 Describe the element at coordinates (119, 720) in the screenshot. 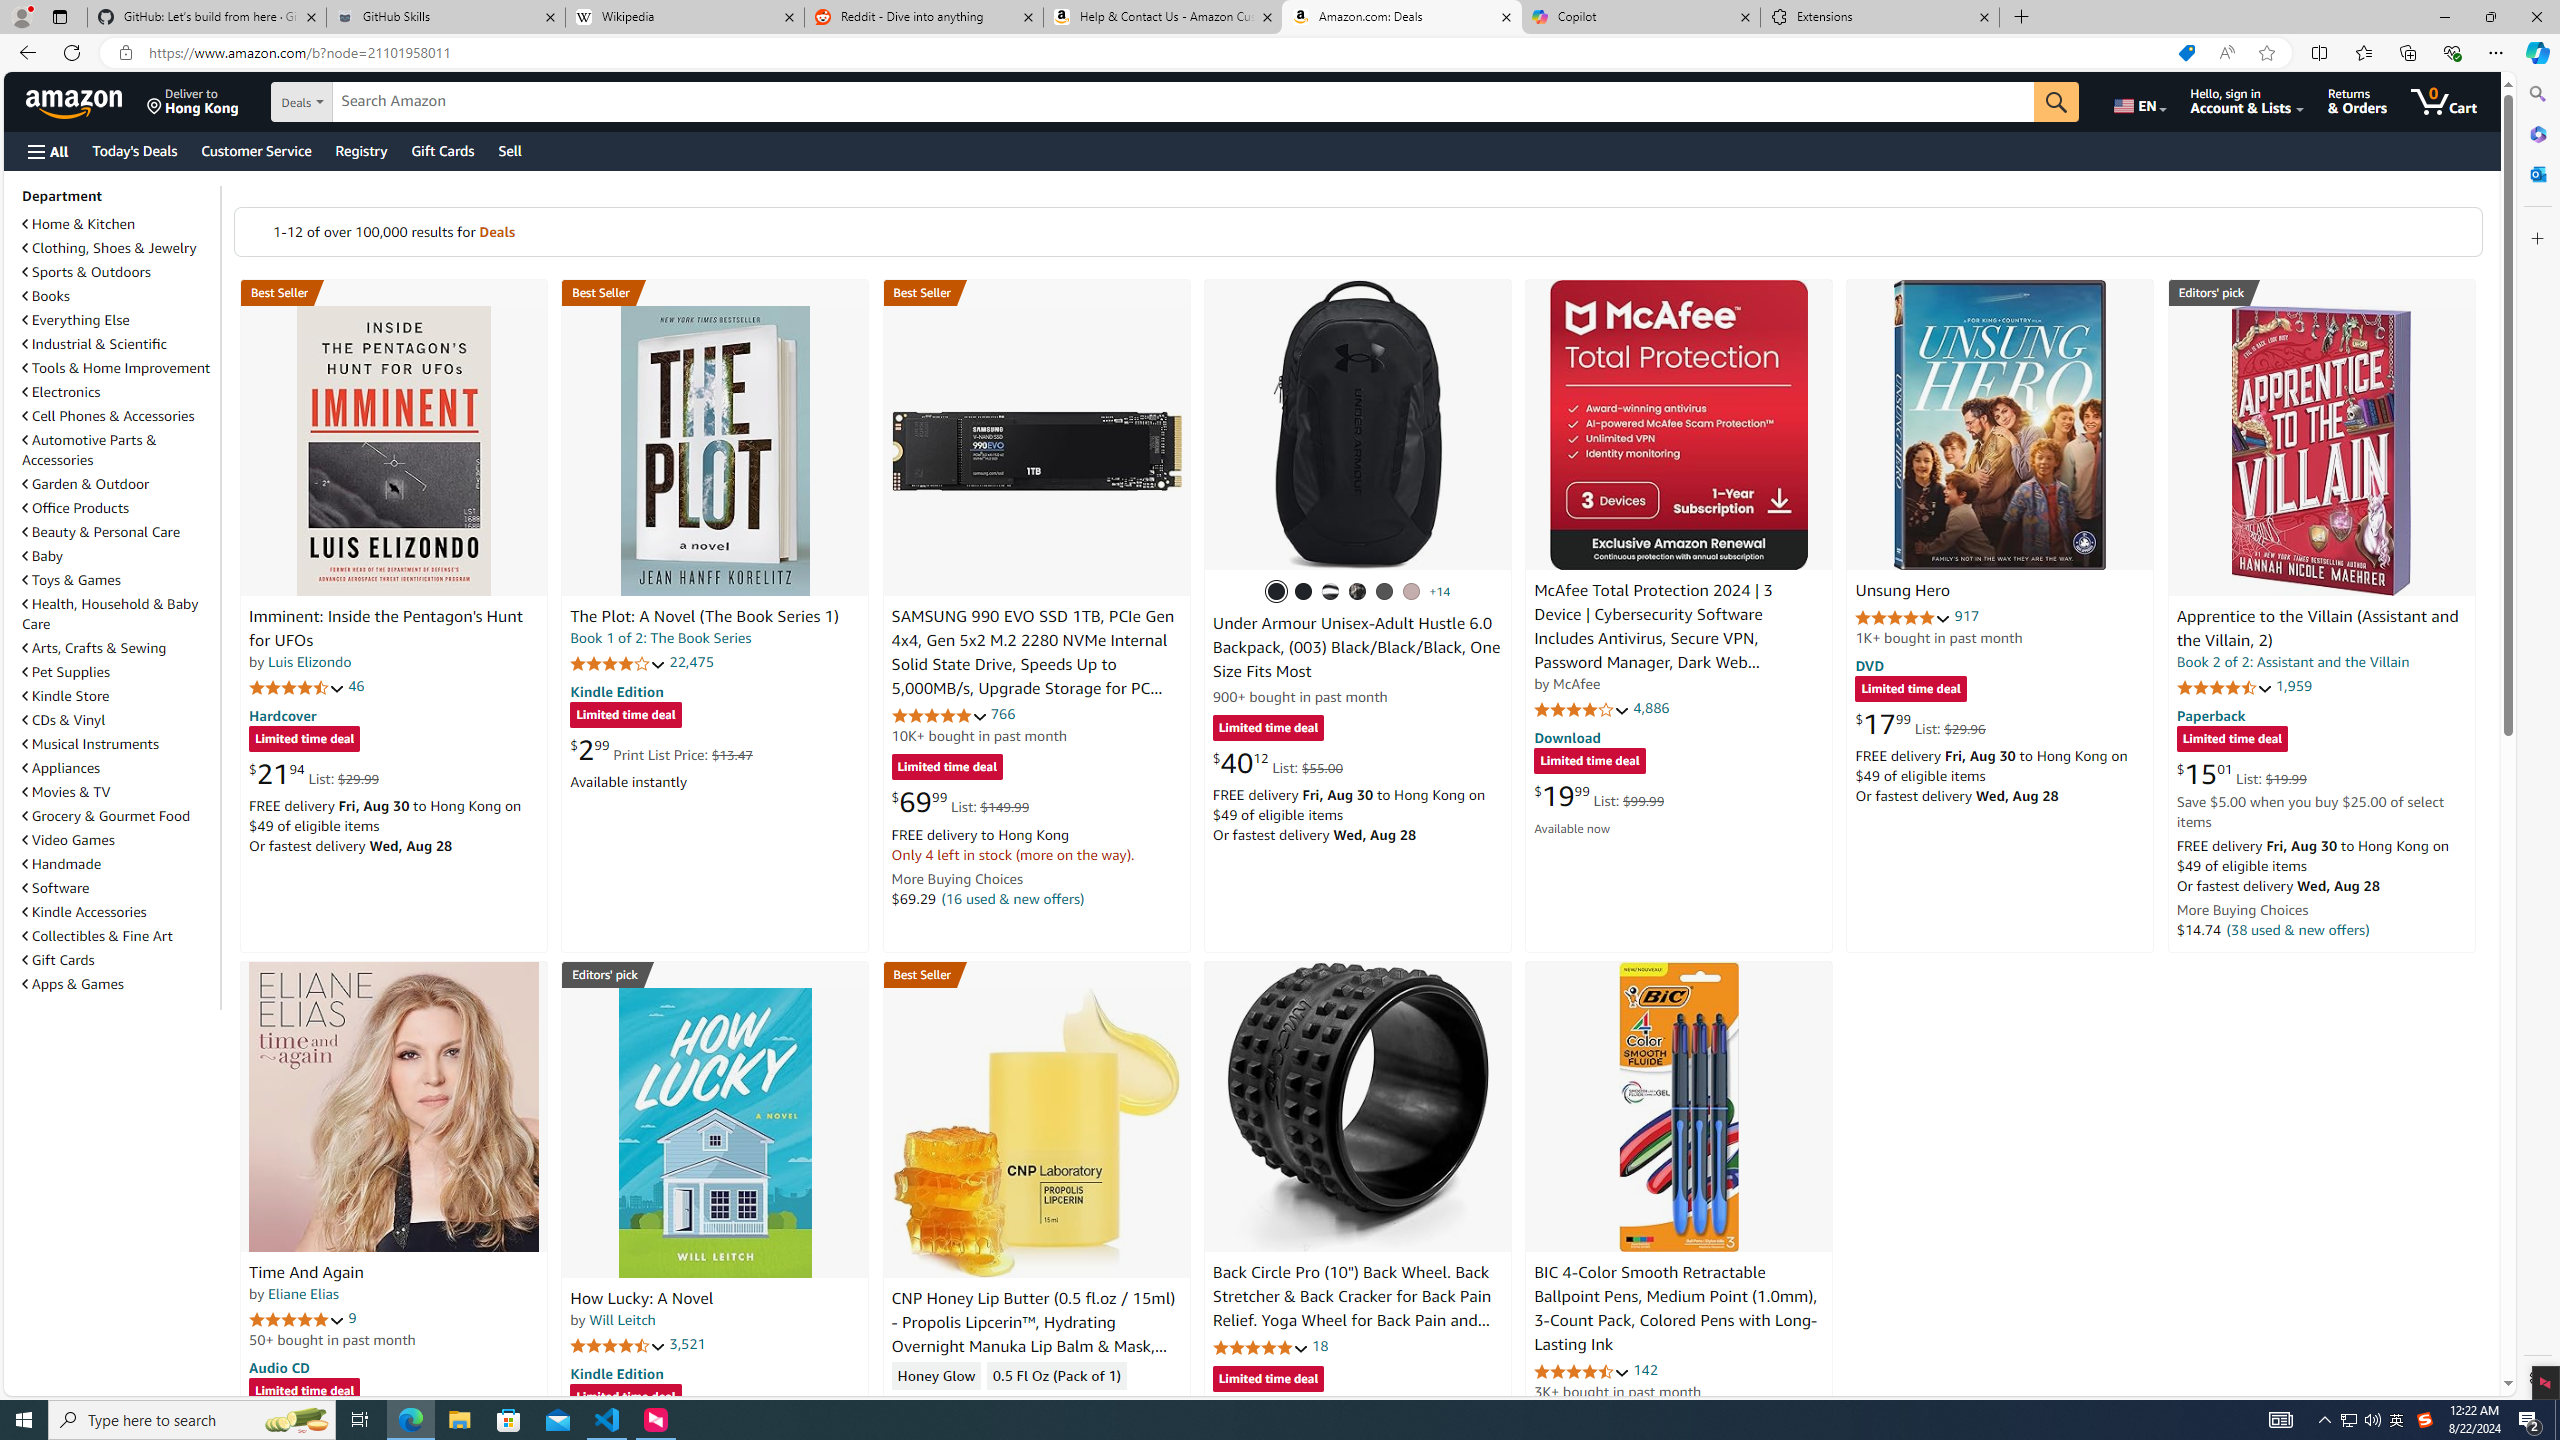

I see `CDs & Vinyl` at that location.